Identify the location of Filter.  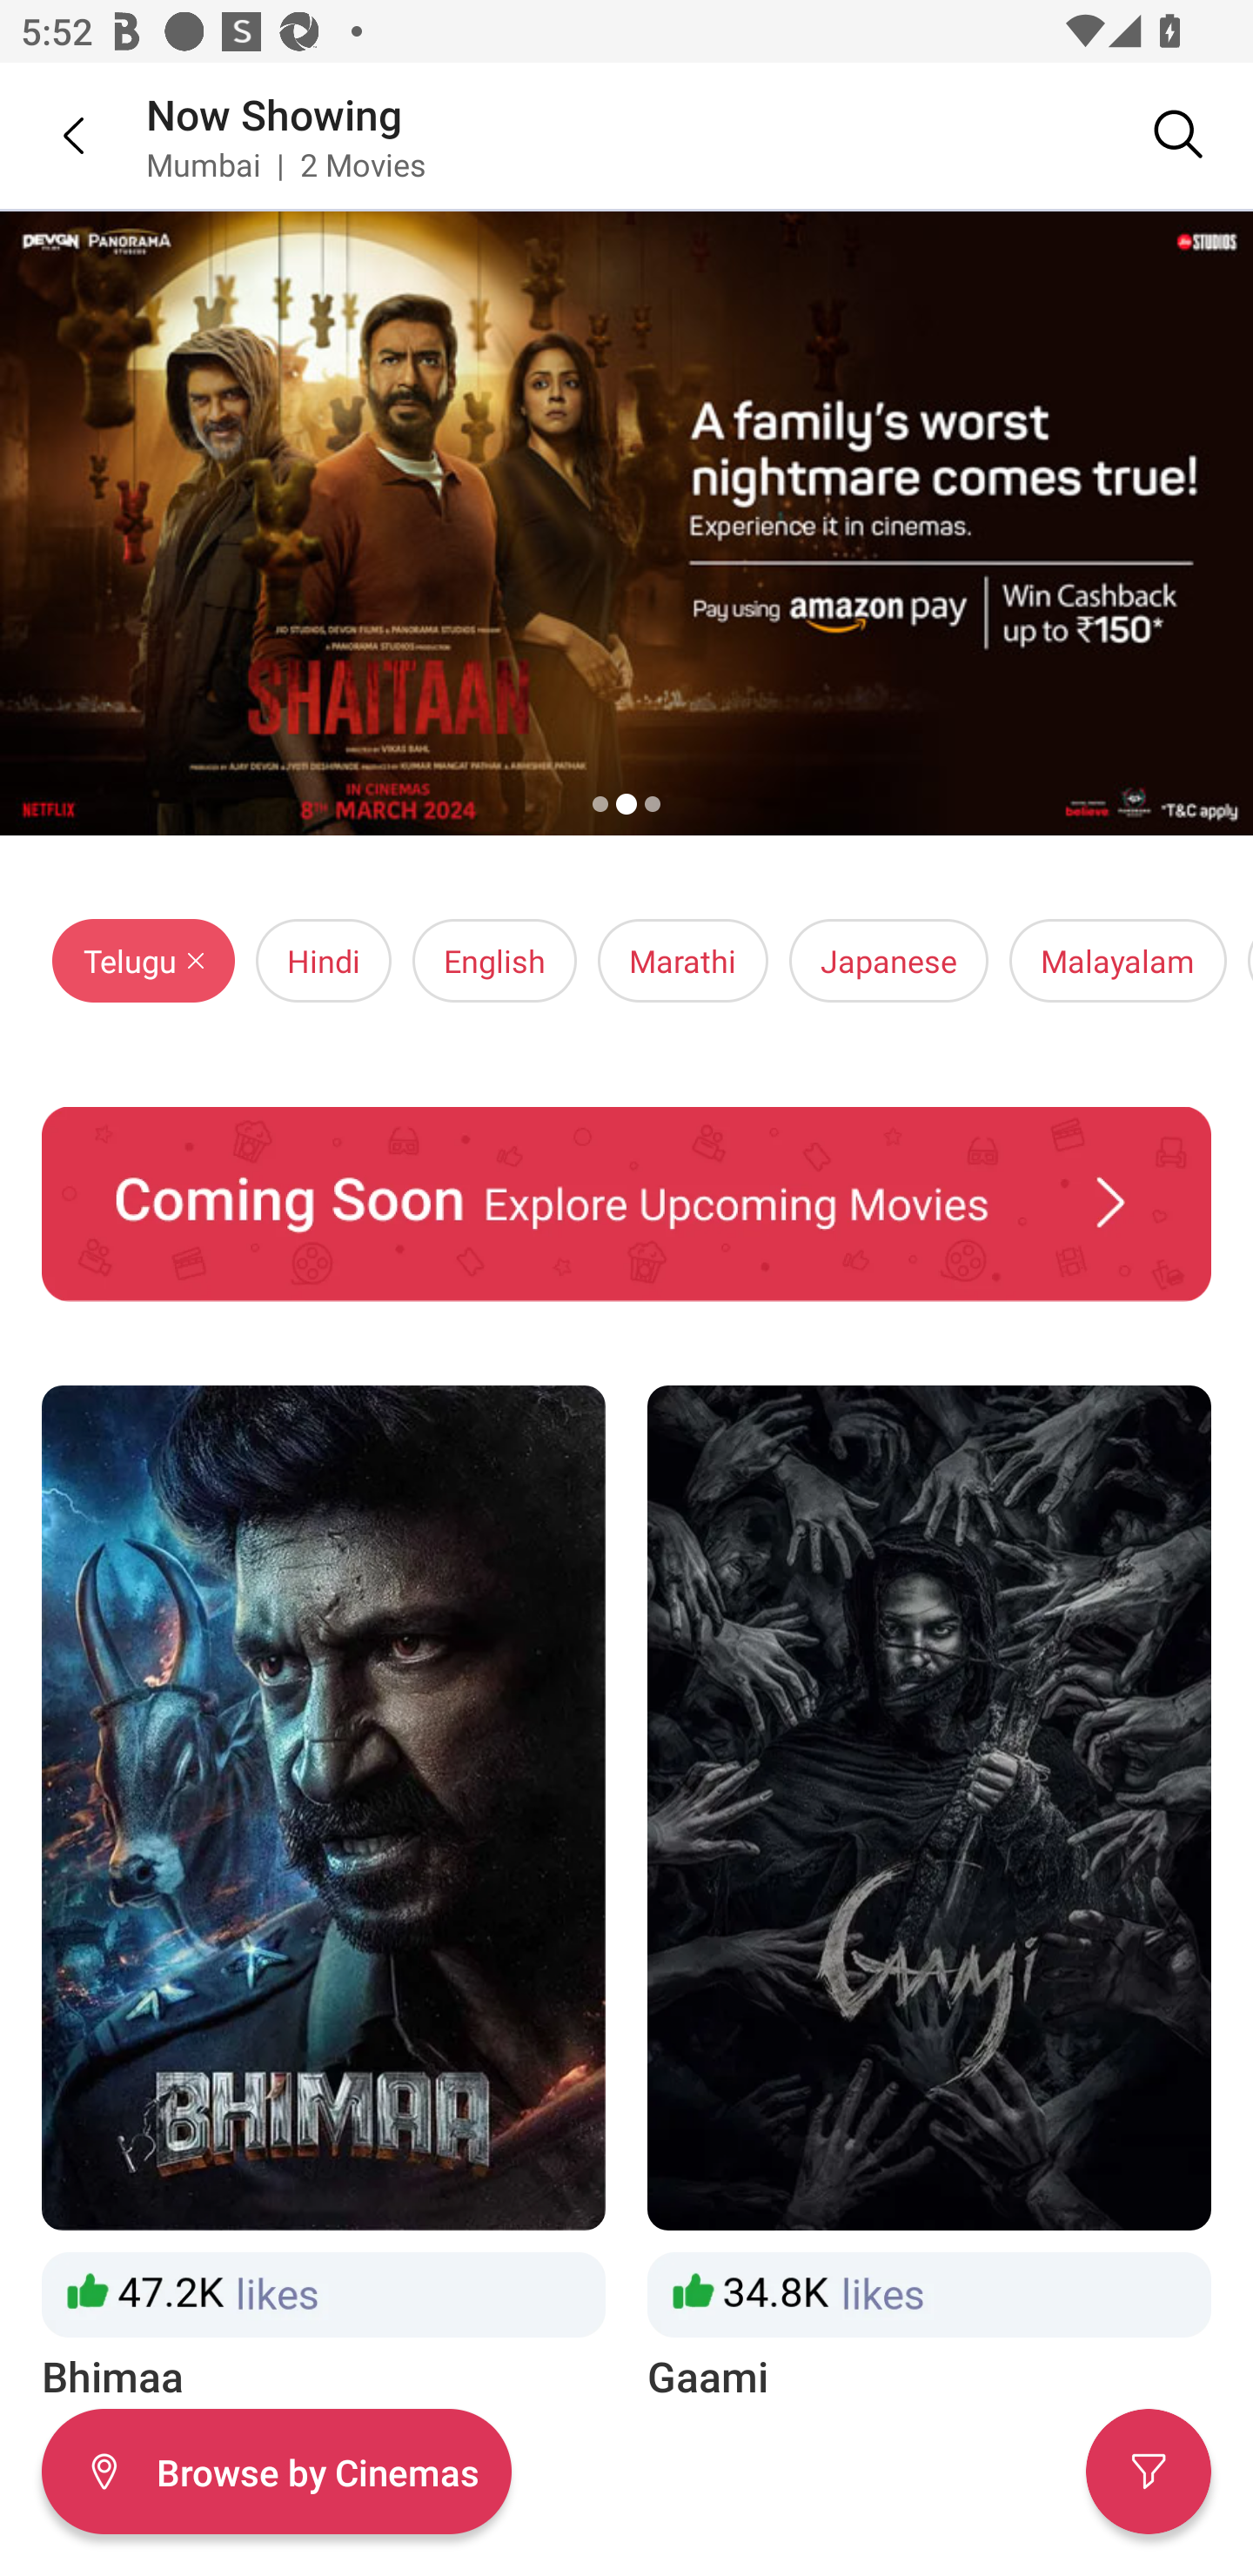
(1149, 2472).